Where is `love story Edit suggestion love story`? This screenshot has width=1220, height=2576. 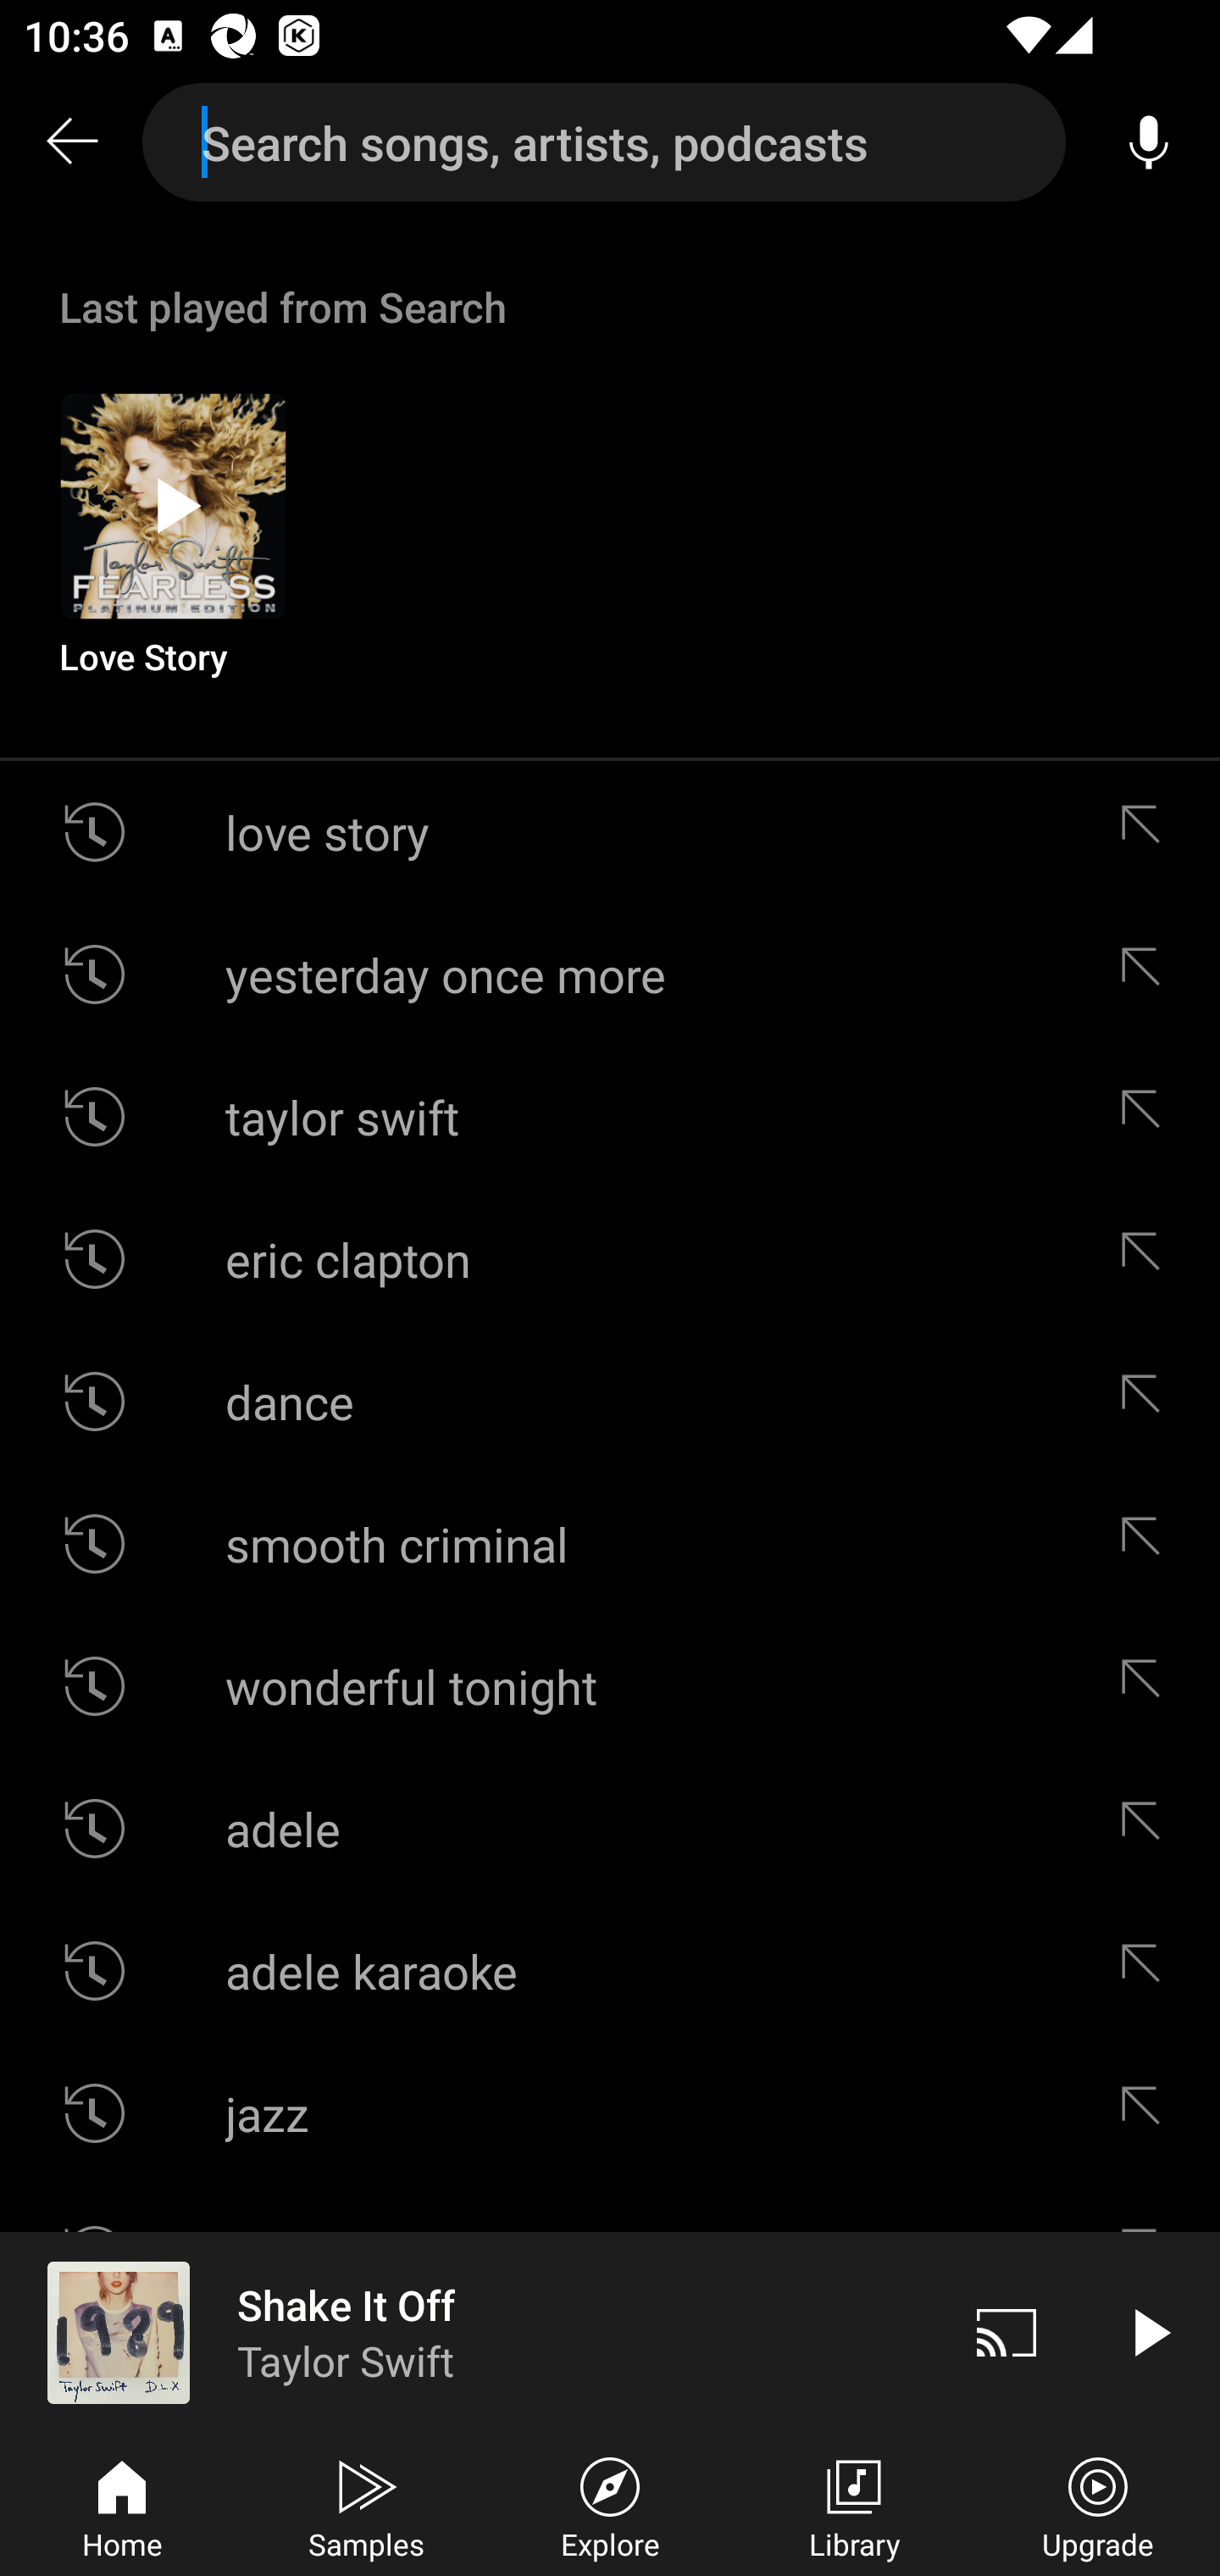 love story Edit suggestion love story is located at coordinates (610, 832).